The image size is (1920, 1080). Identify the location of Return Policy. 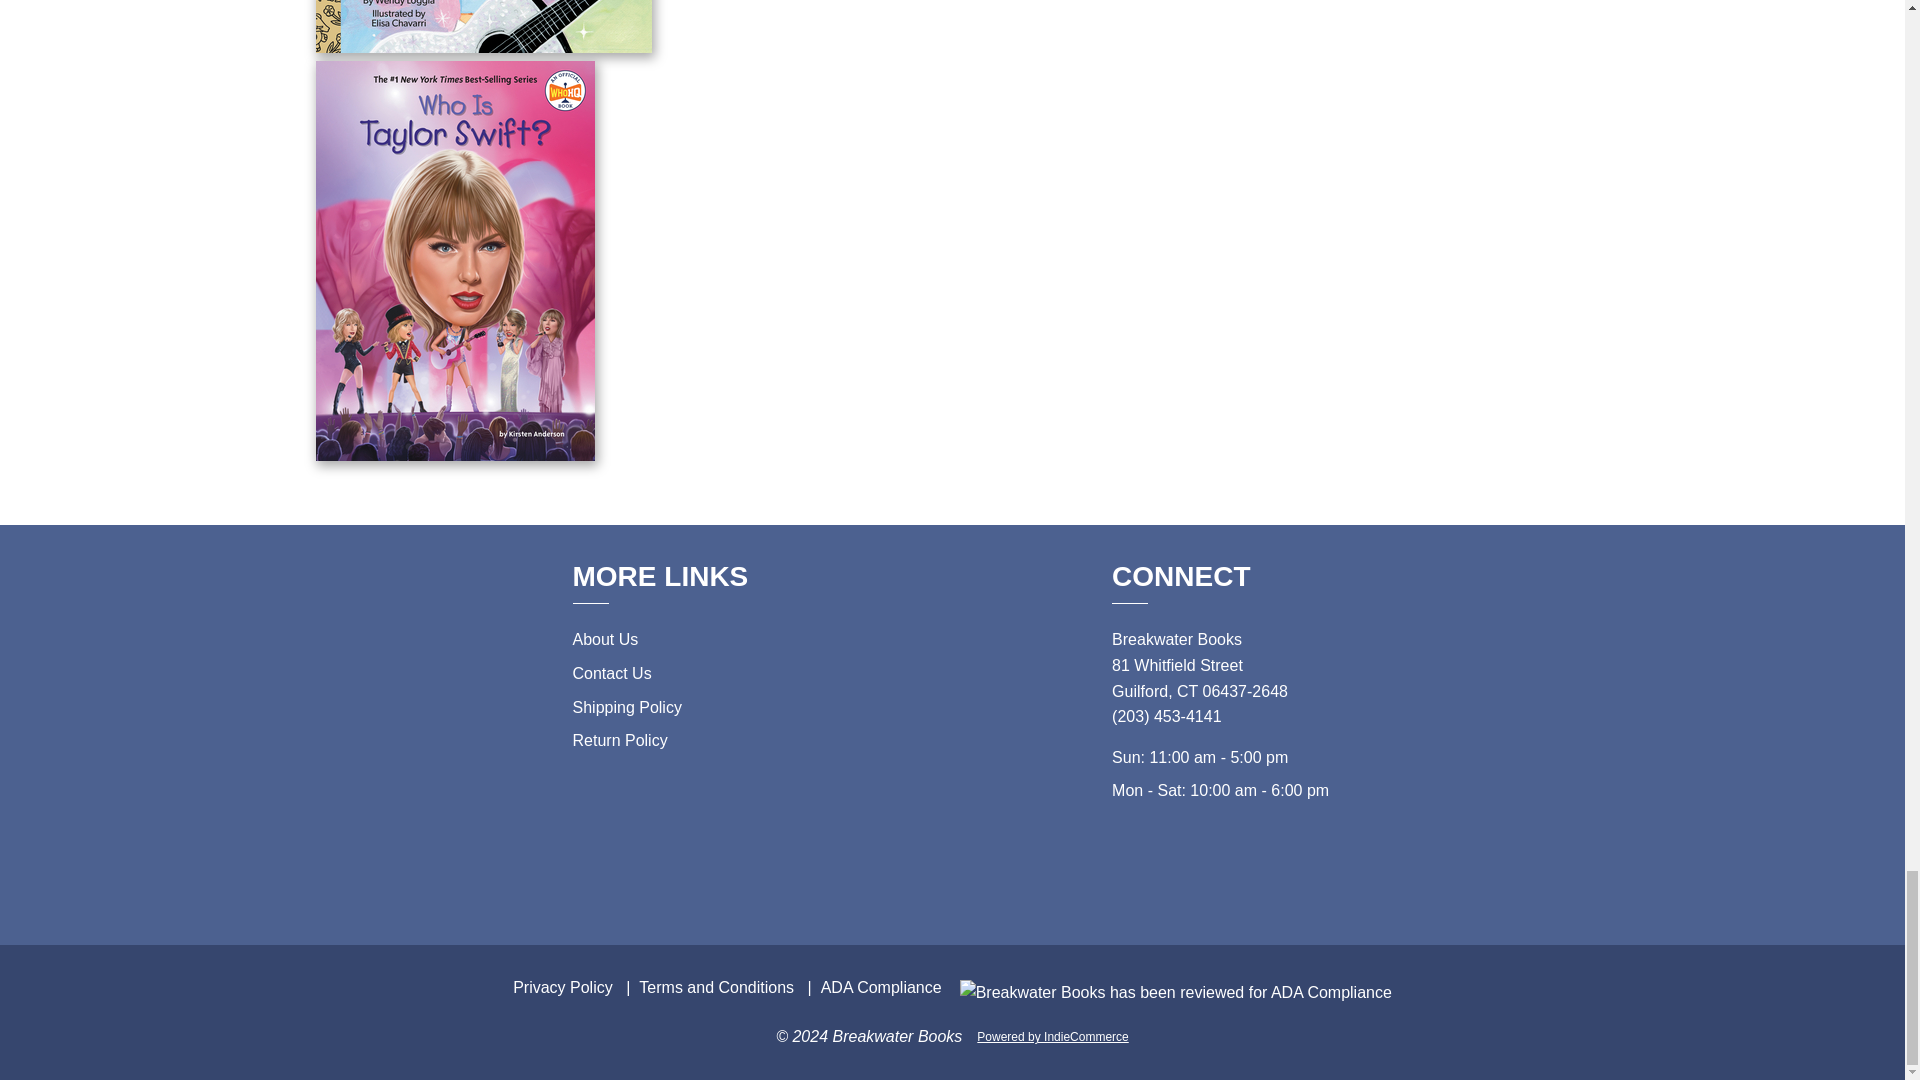
(619, 740).